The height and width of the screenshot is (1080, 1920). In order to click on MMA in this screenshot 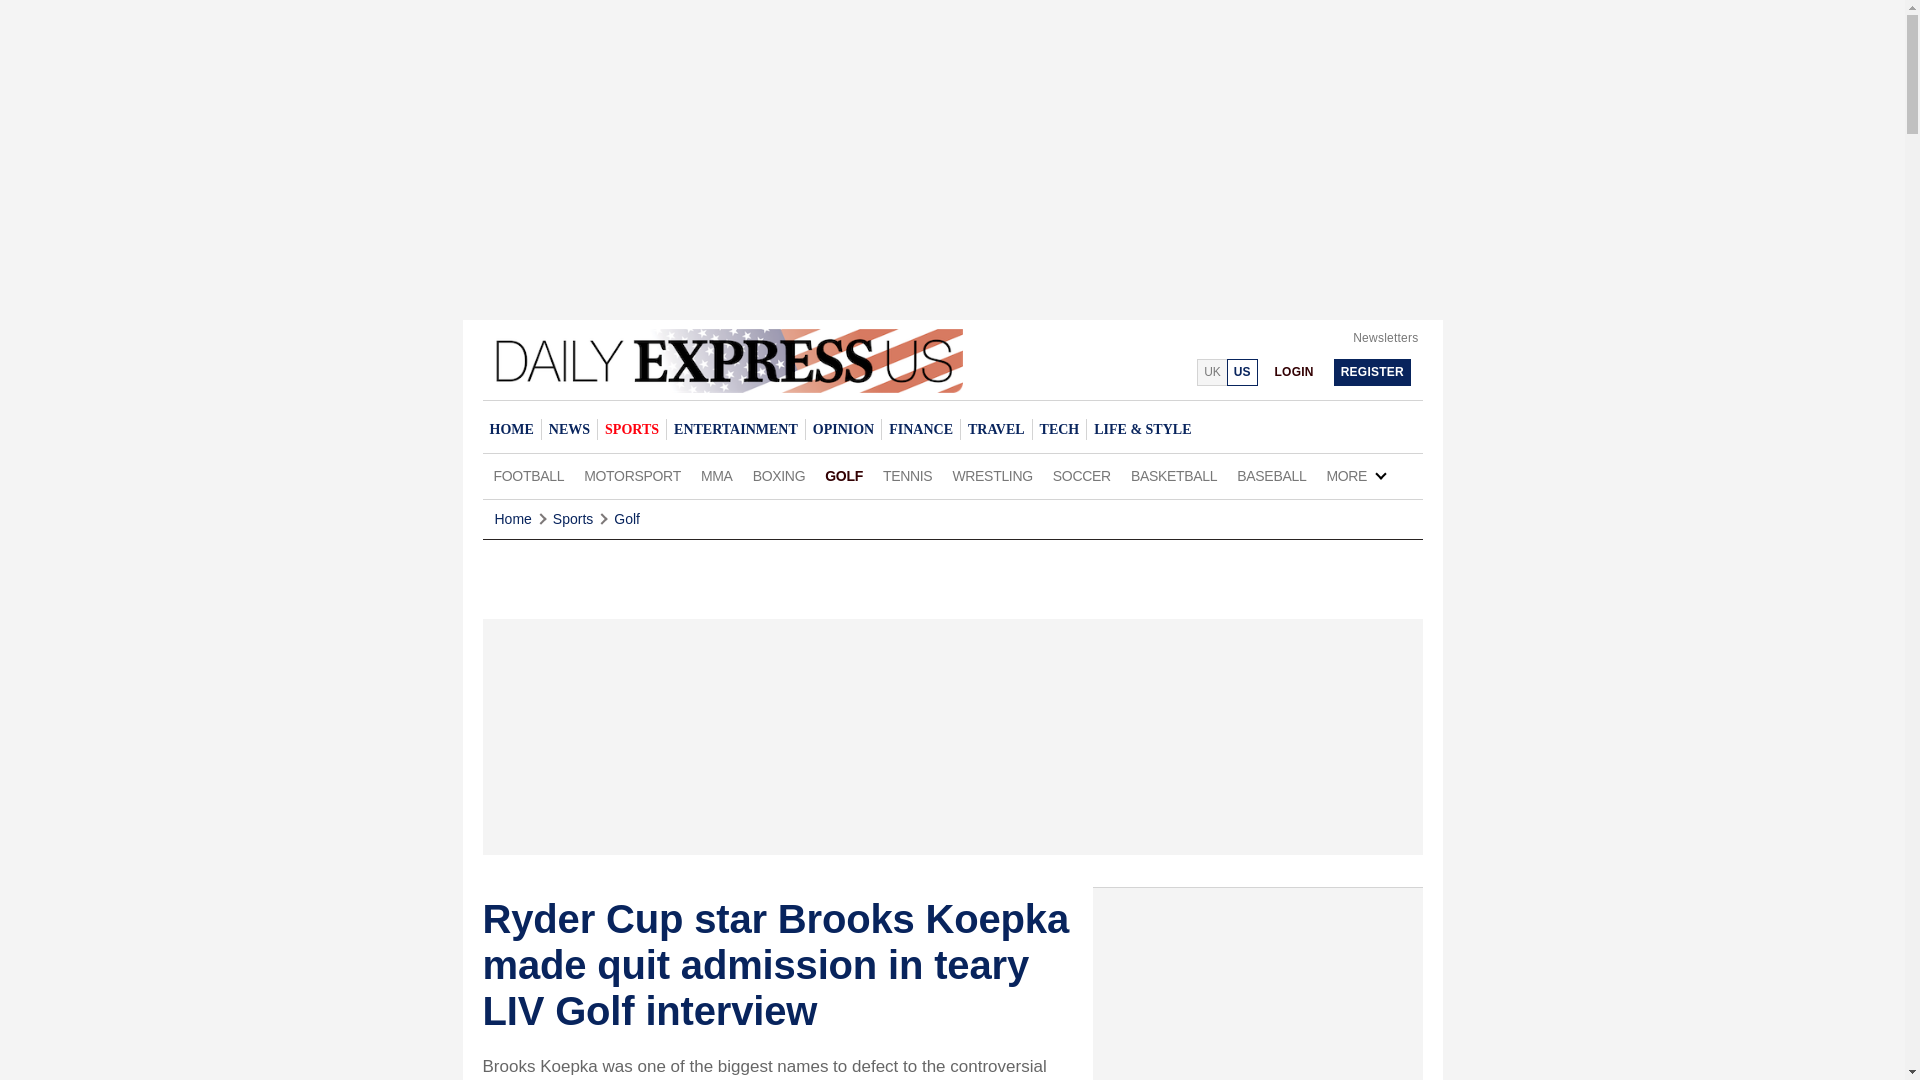, I will do `click(717, 476)`.